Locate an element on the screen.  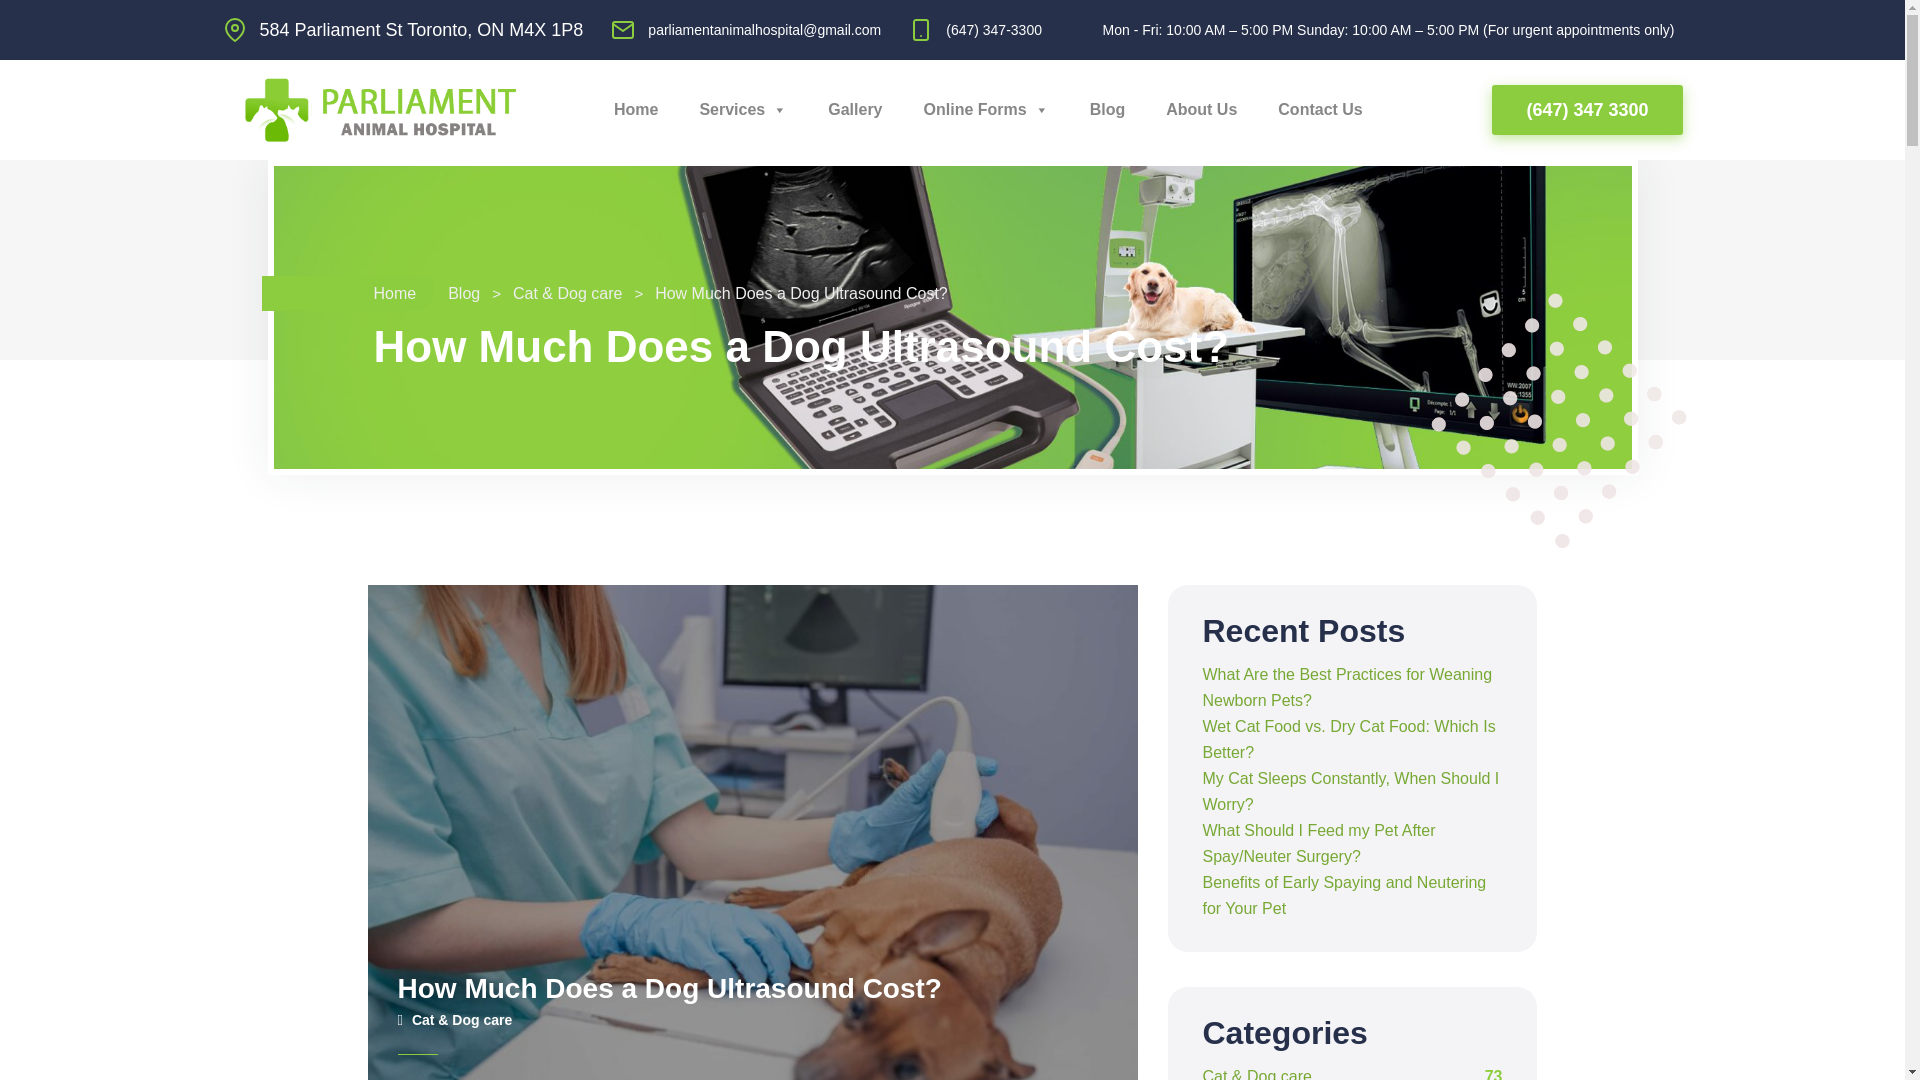
Blog is located at coordinates (1102, 110).